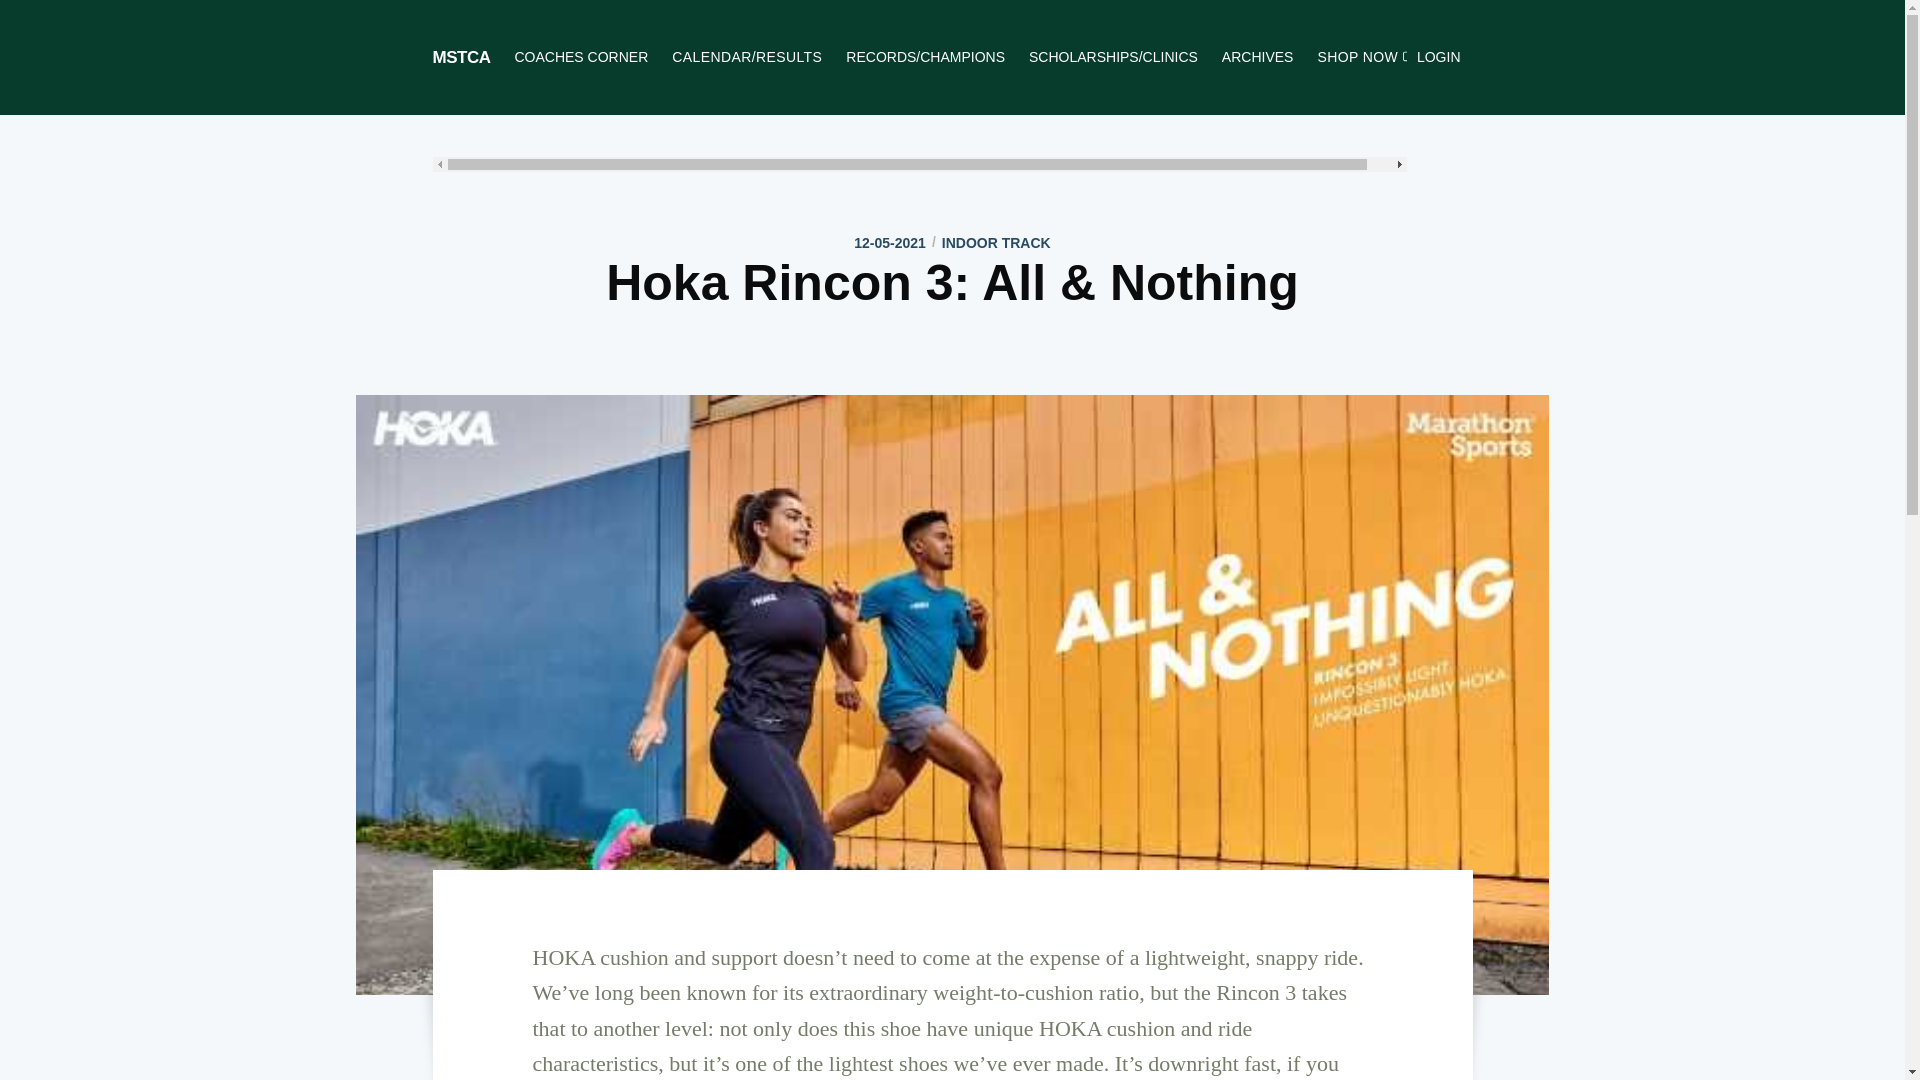  What do you see at coordinates (1257, 56) in the screenshot?
I see `ARCHIVES` at bounding box center [1257, 56].